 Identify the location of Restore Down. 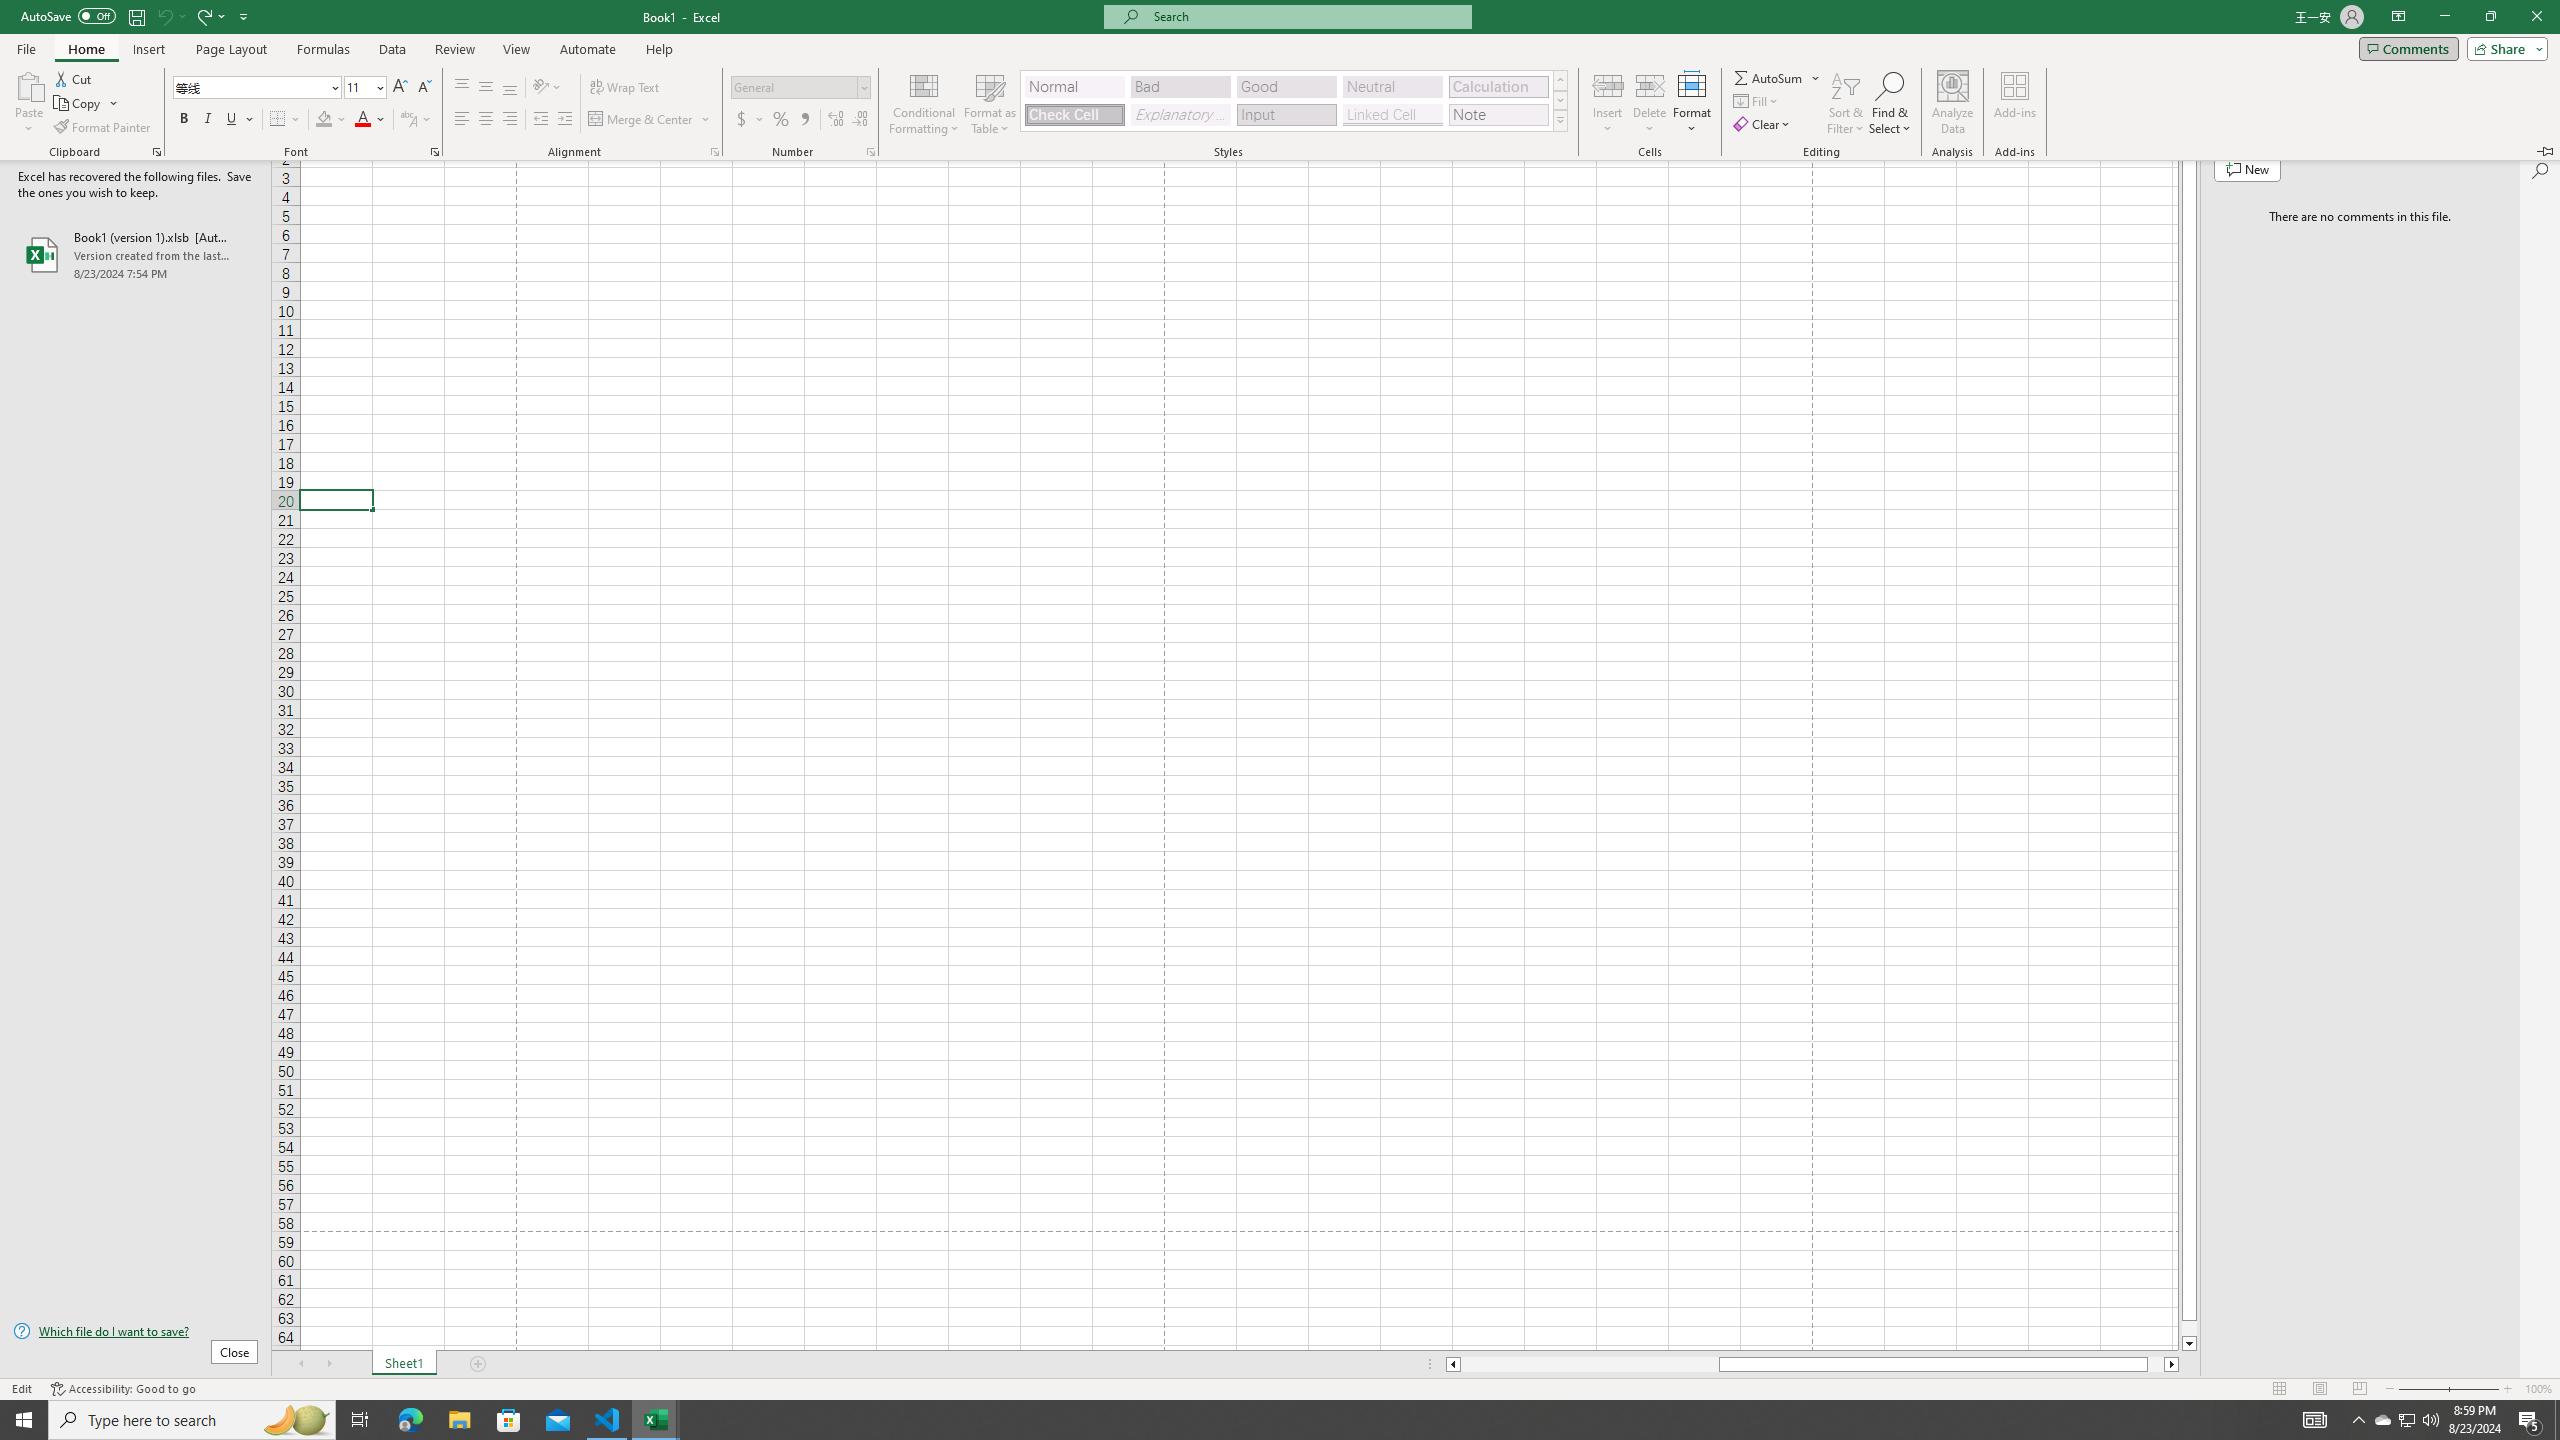
(2490, 17).